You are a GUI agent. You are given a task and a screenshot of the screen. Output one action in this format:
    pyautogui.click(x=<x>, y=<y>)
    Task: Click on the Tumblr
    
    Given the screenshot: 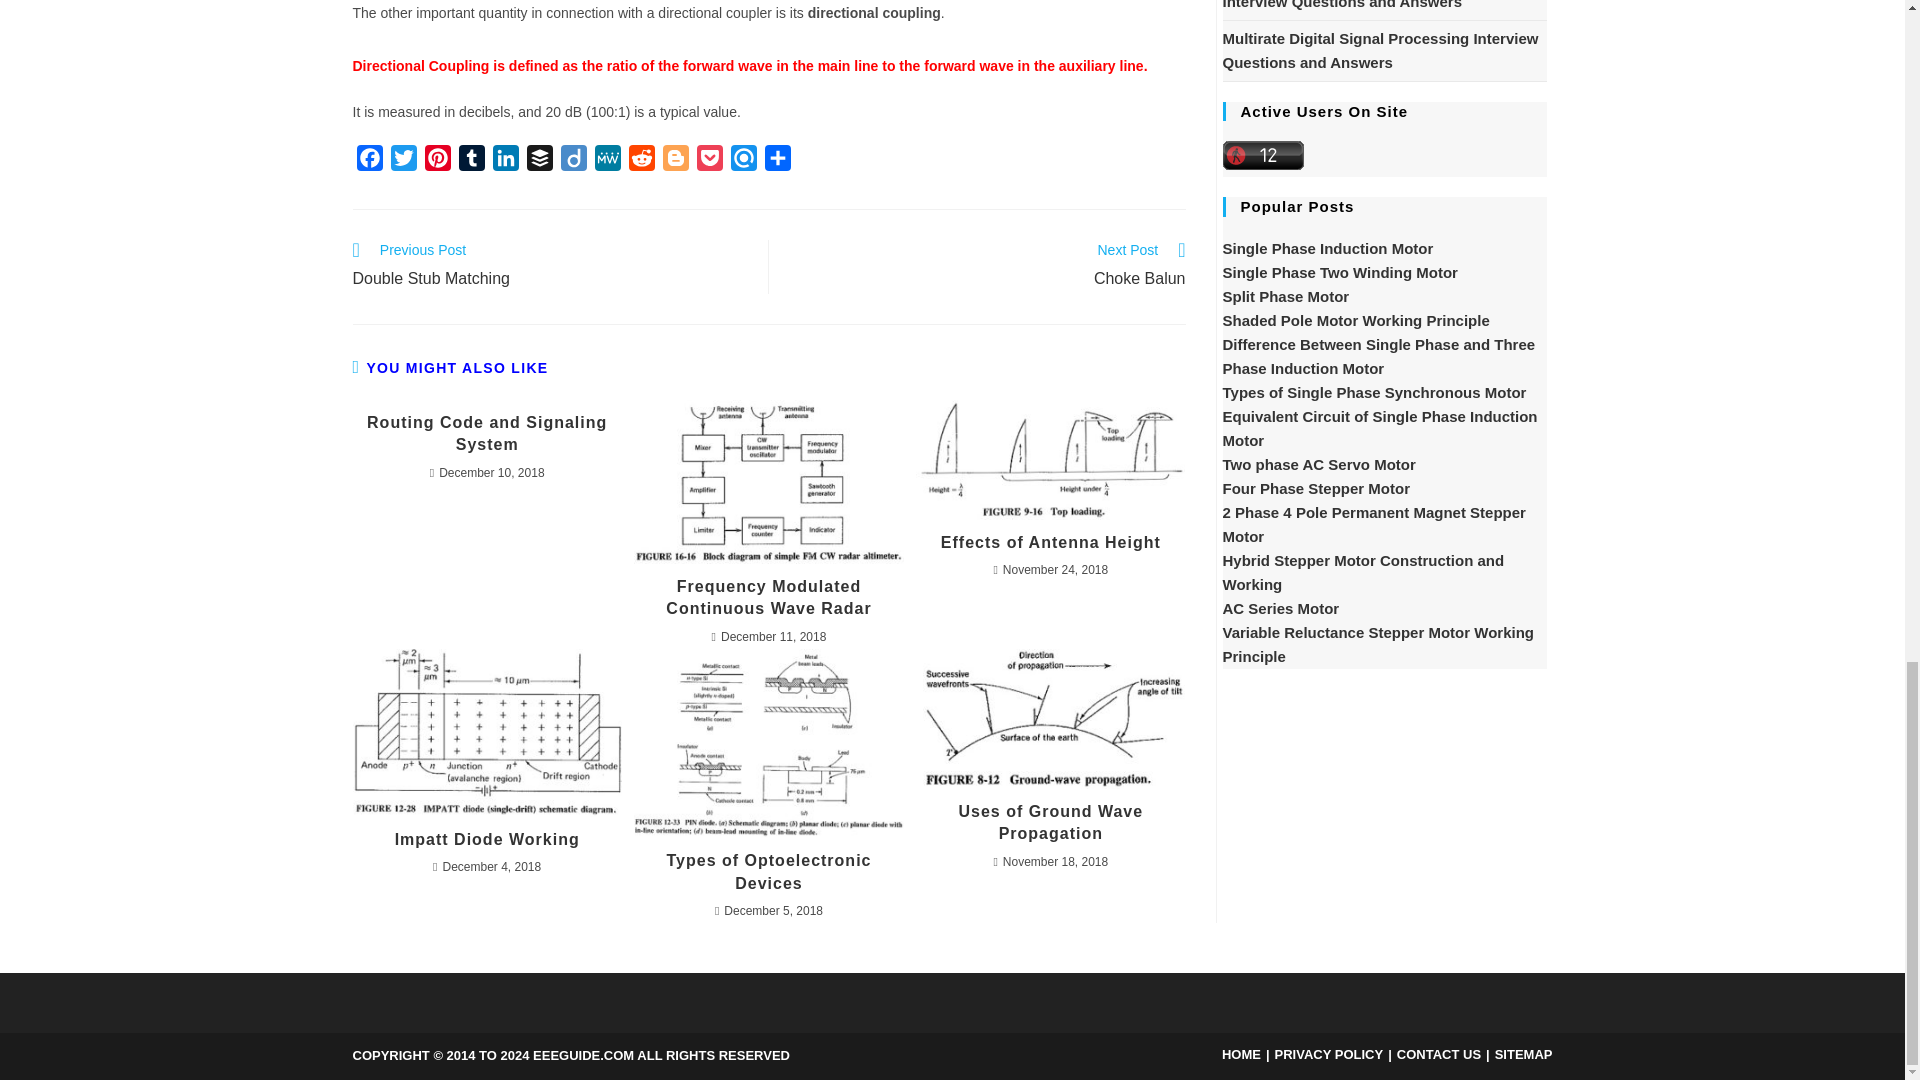 What is the action you would take?
    pyautogui.click(x=470, y=162)
    